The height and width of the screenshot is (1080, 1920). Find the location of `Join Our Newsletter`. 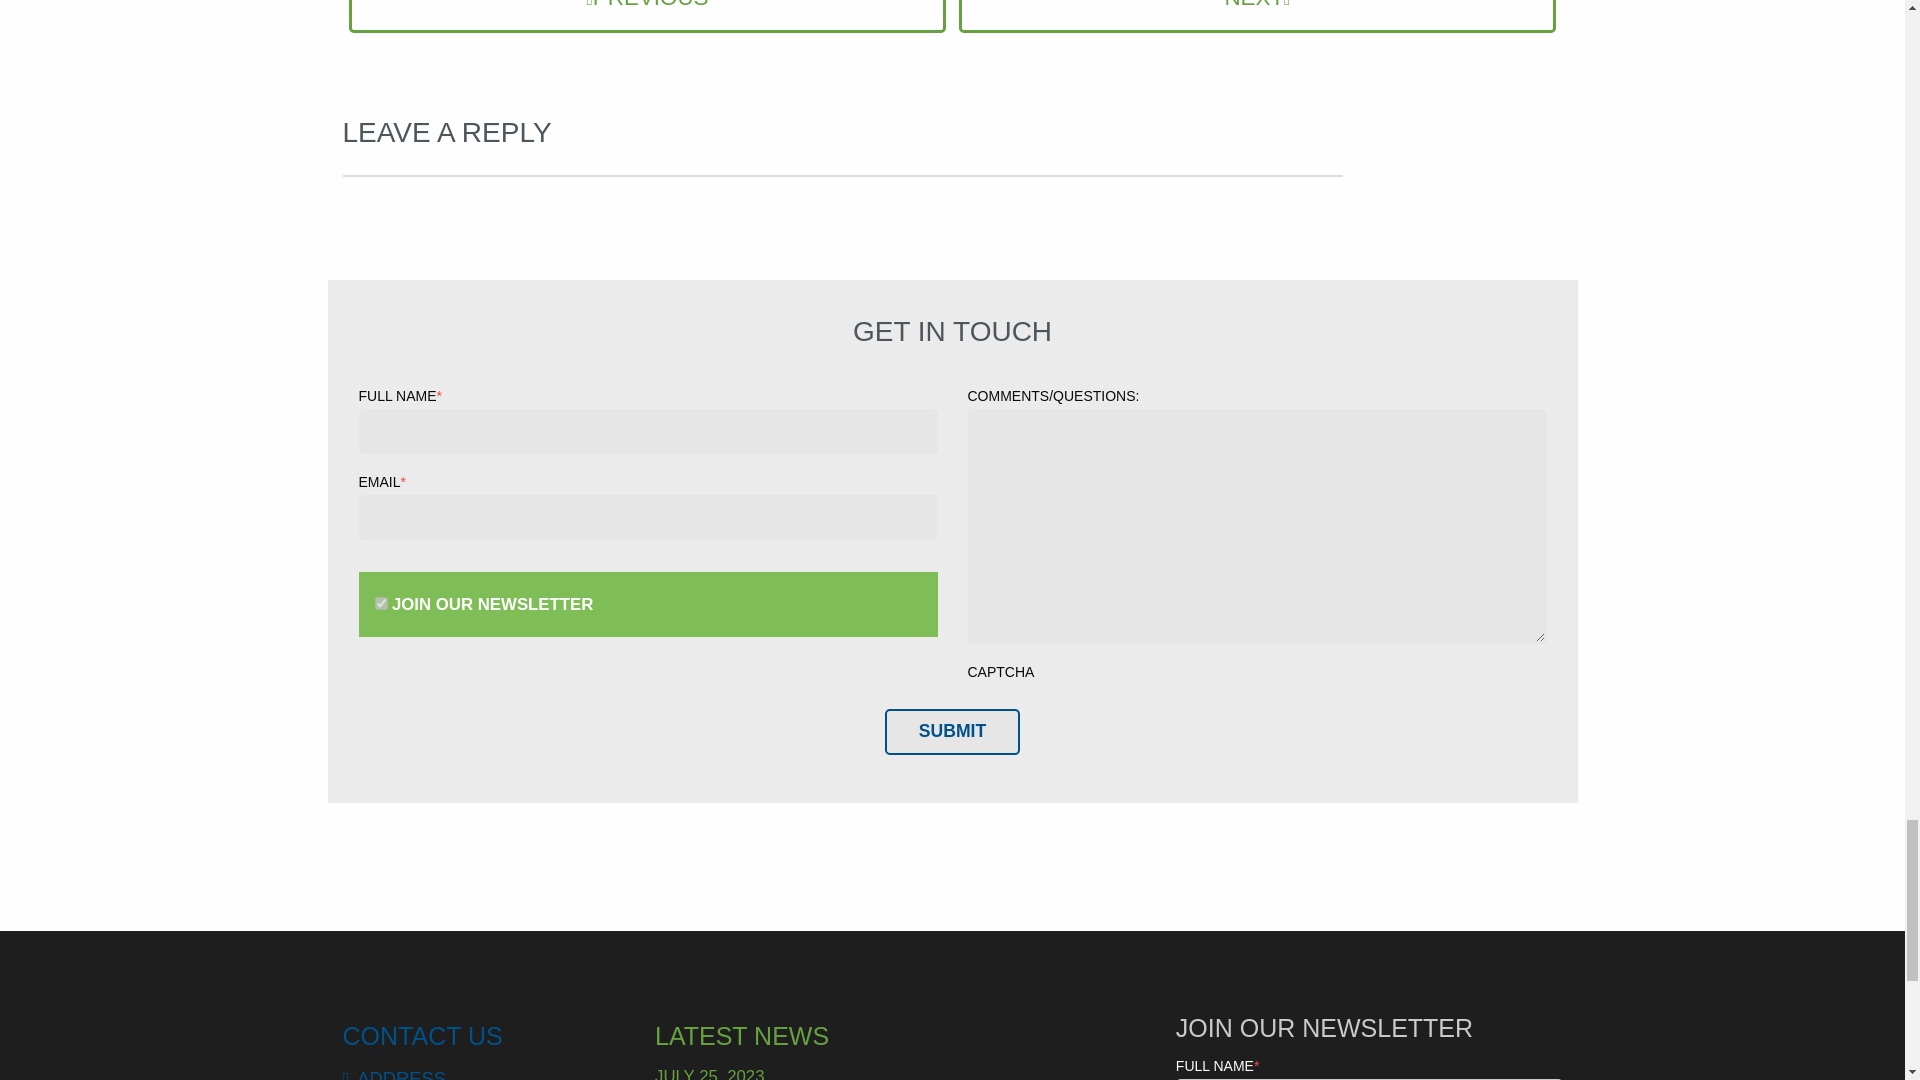

Join Our Newsletter is located at coordinates (380, 604).